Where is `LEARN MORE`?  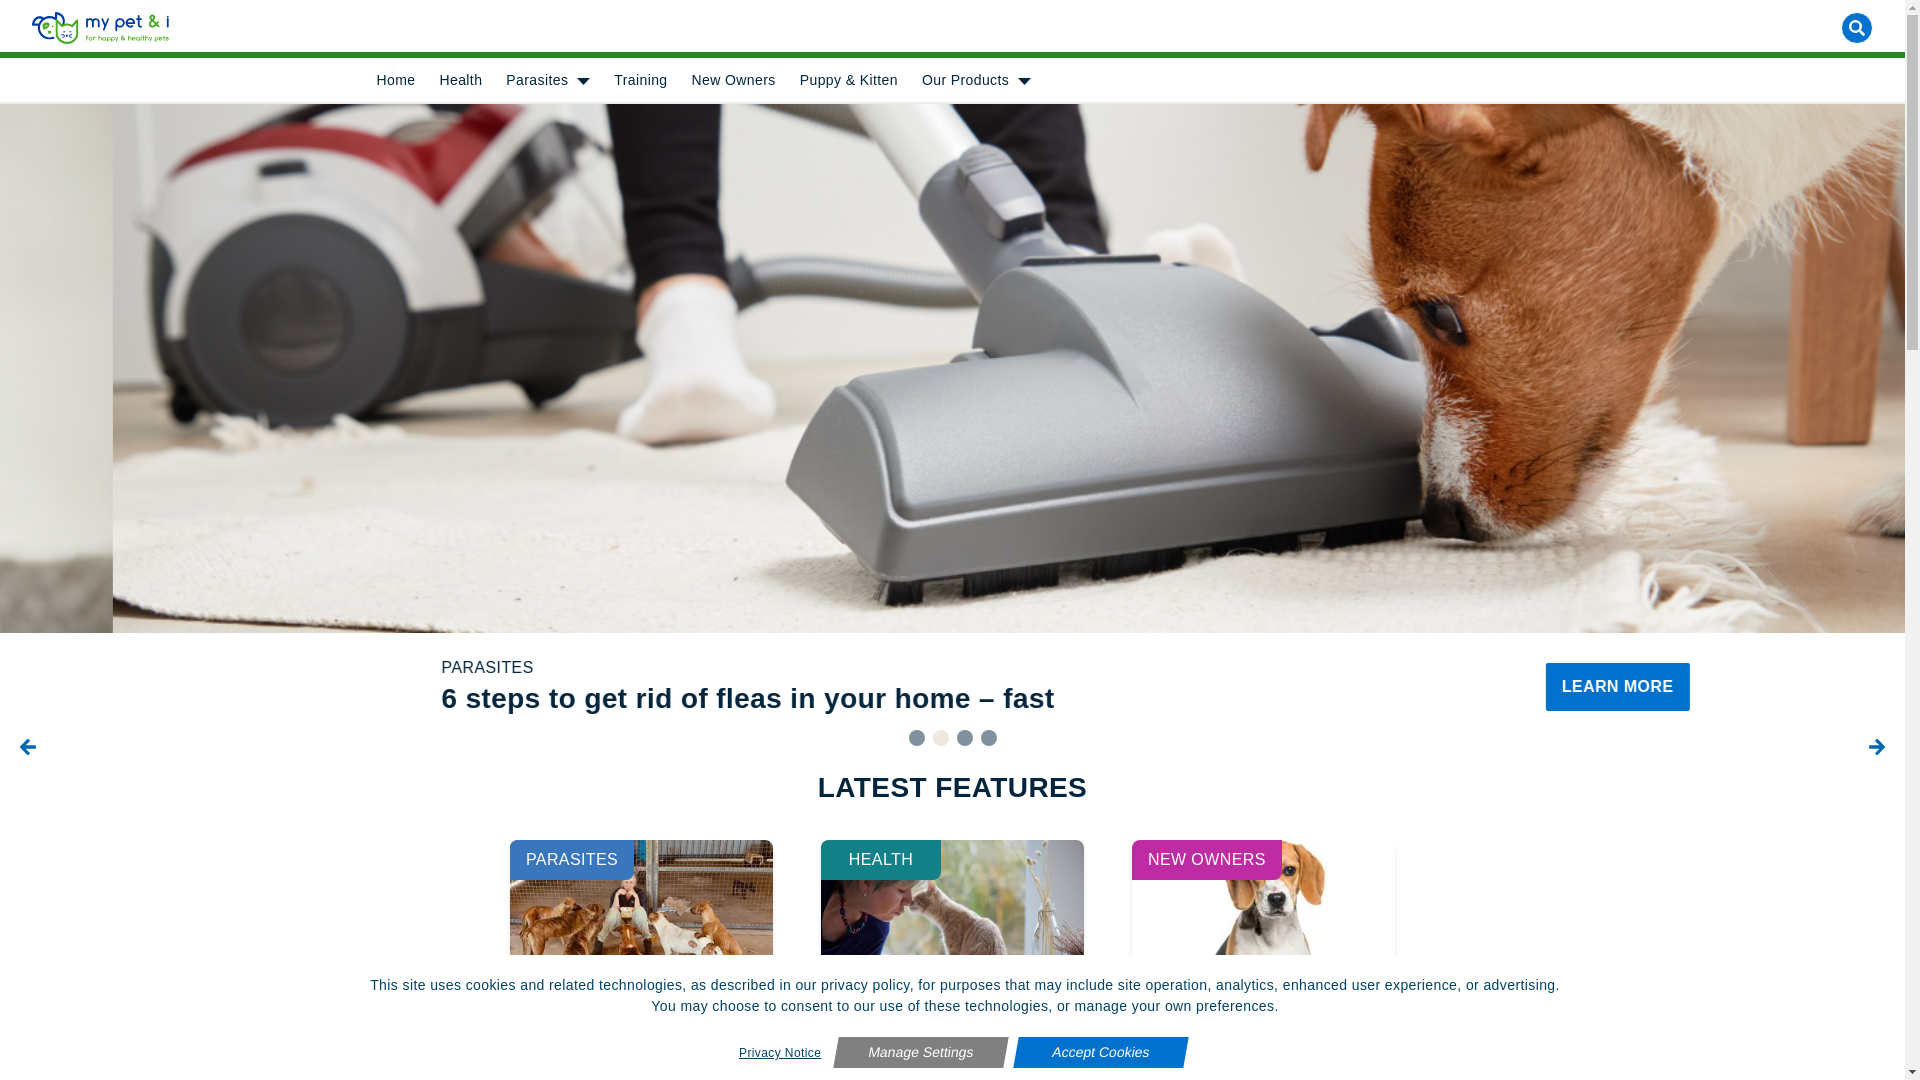 LEARN MORE is located at coordinates (1505, 687).